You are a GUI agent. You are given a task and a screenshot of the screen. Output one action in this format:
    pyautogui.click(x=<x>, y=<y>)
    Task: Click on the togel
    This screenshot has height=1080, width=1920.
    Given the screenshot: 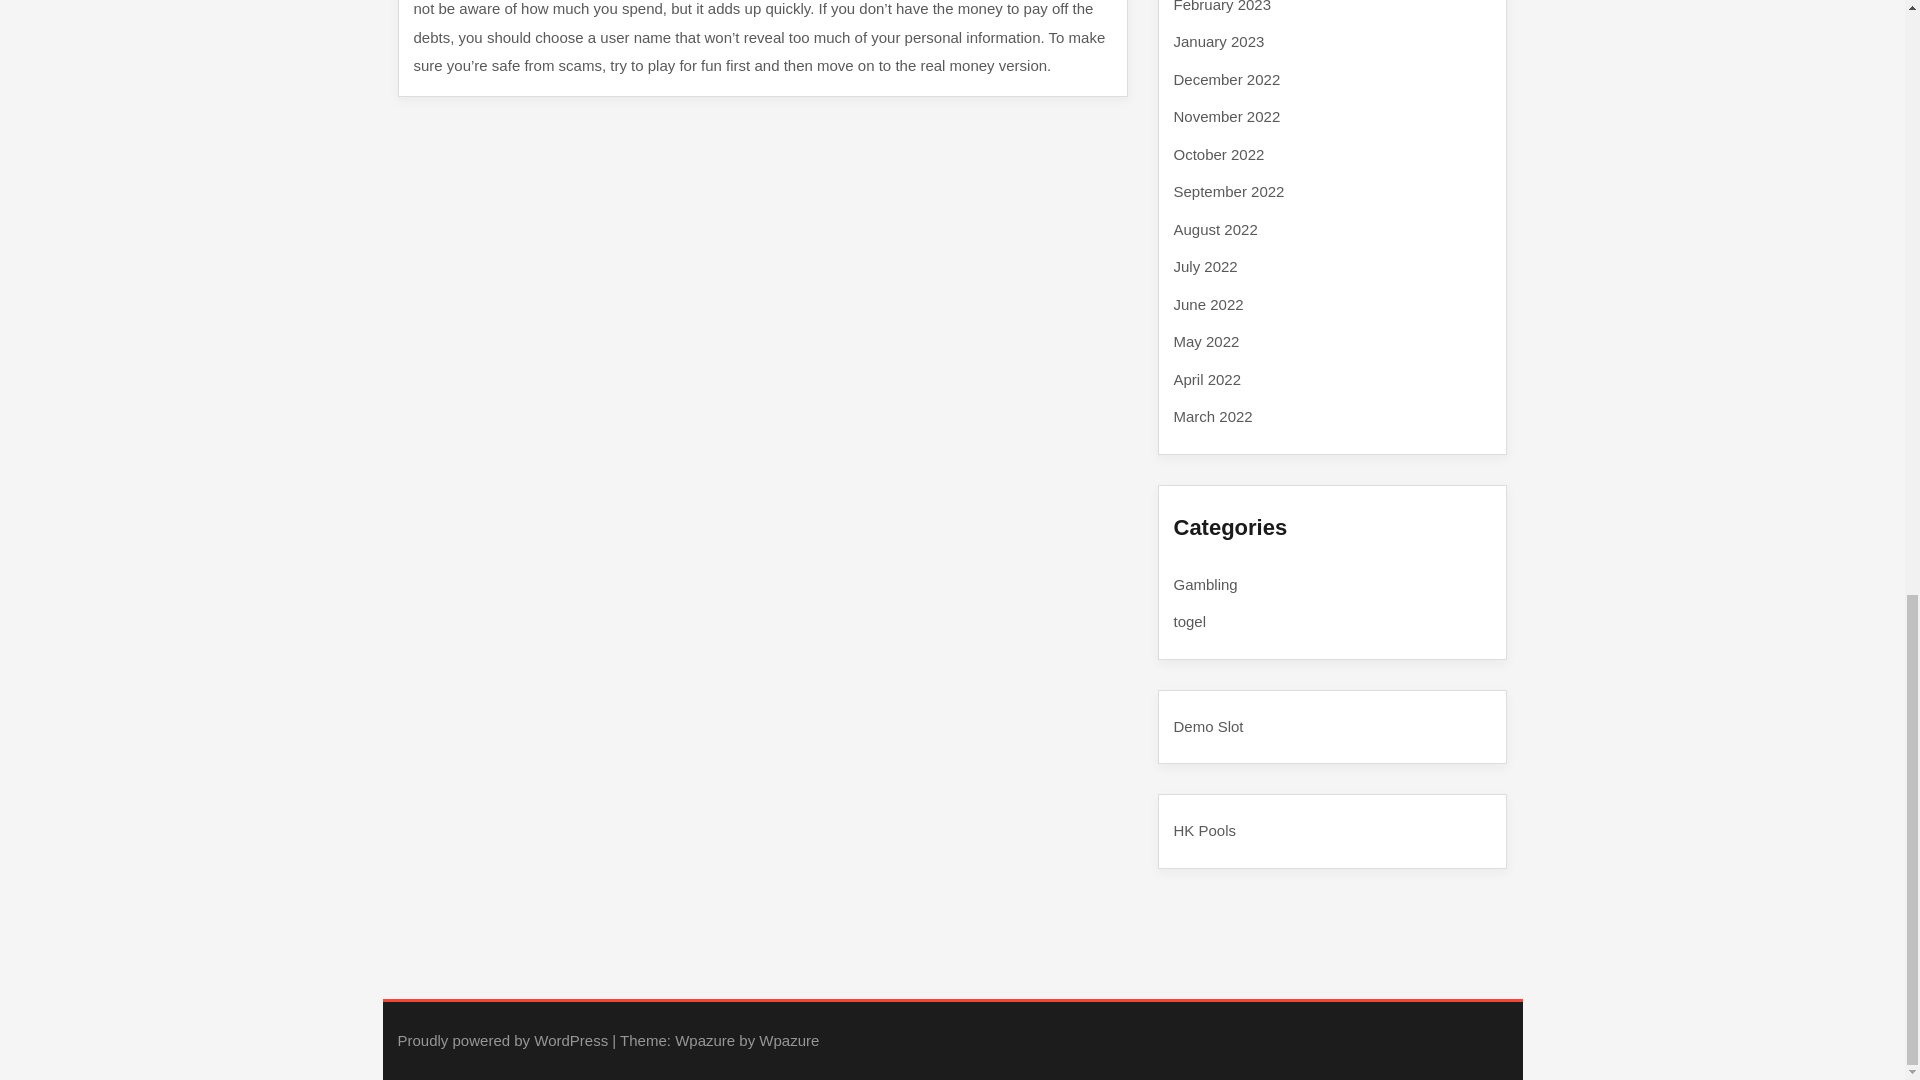 What is the action you would take?
    pyautogui.click(x=1190, y=621)
    